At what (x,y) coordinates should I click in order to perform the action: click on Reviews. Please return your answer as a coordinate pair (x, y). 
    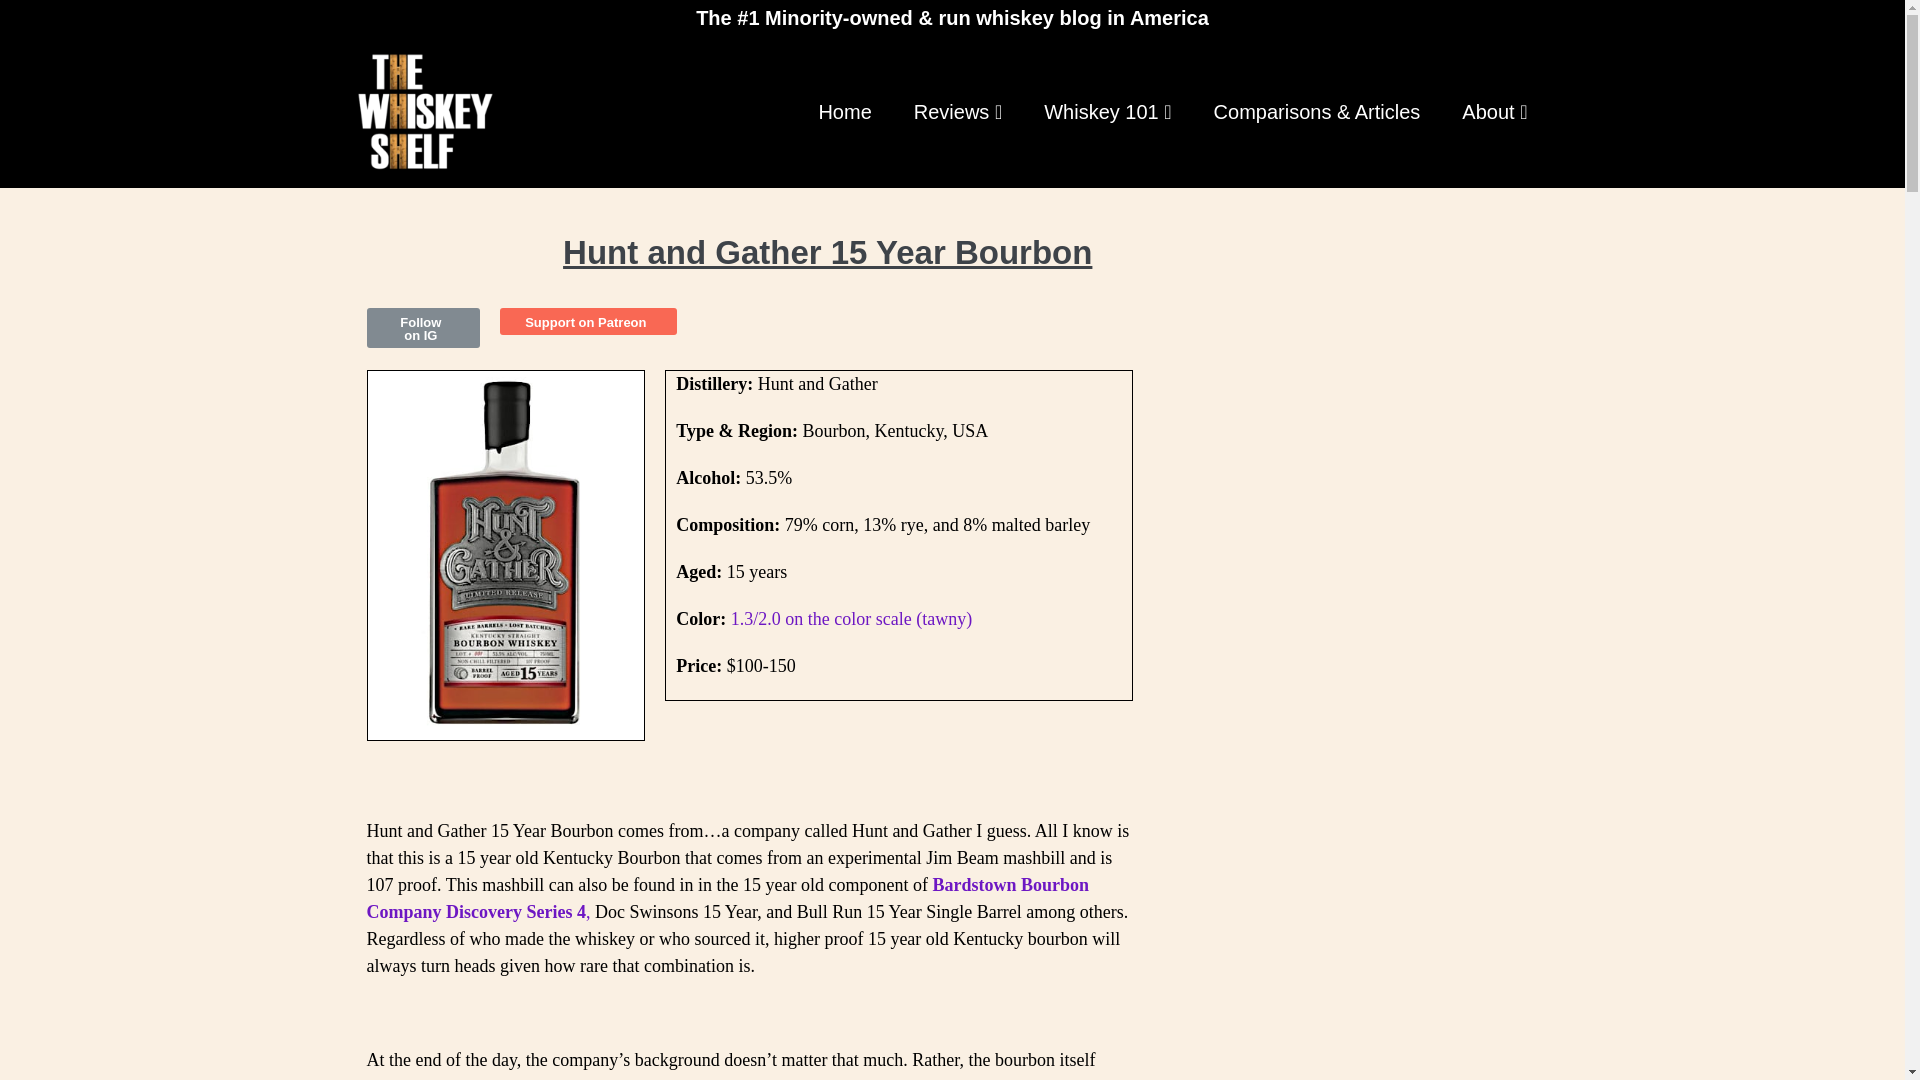
    Looking at the image, I should click on (958, 112).